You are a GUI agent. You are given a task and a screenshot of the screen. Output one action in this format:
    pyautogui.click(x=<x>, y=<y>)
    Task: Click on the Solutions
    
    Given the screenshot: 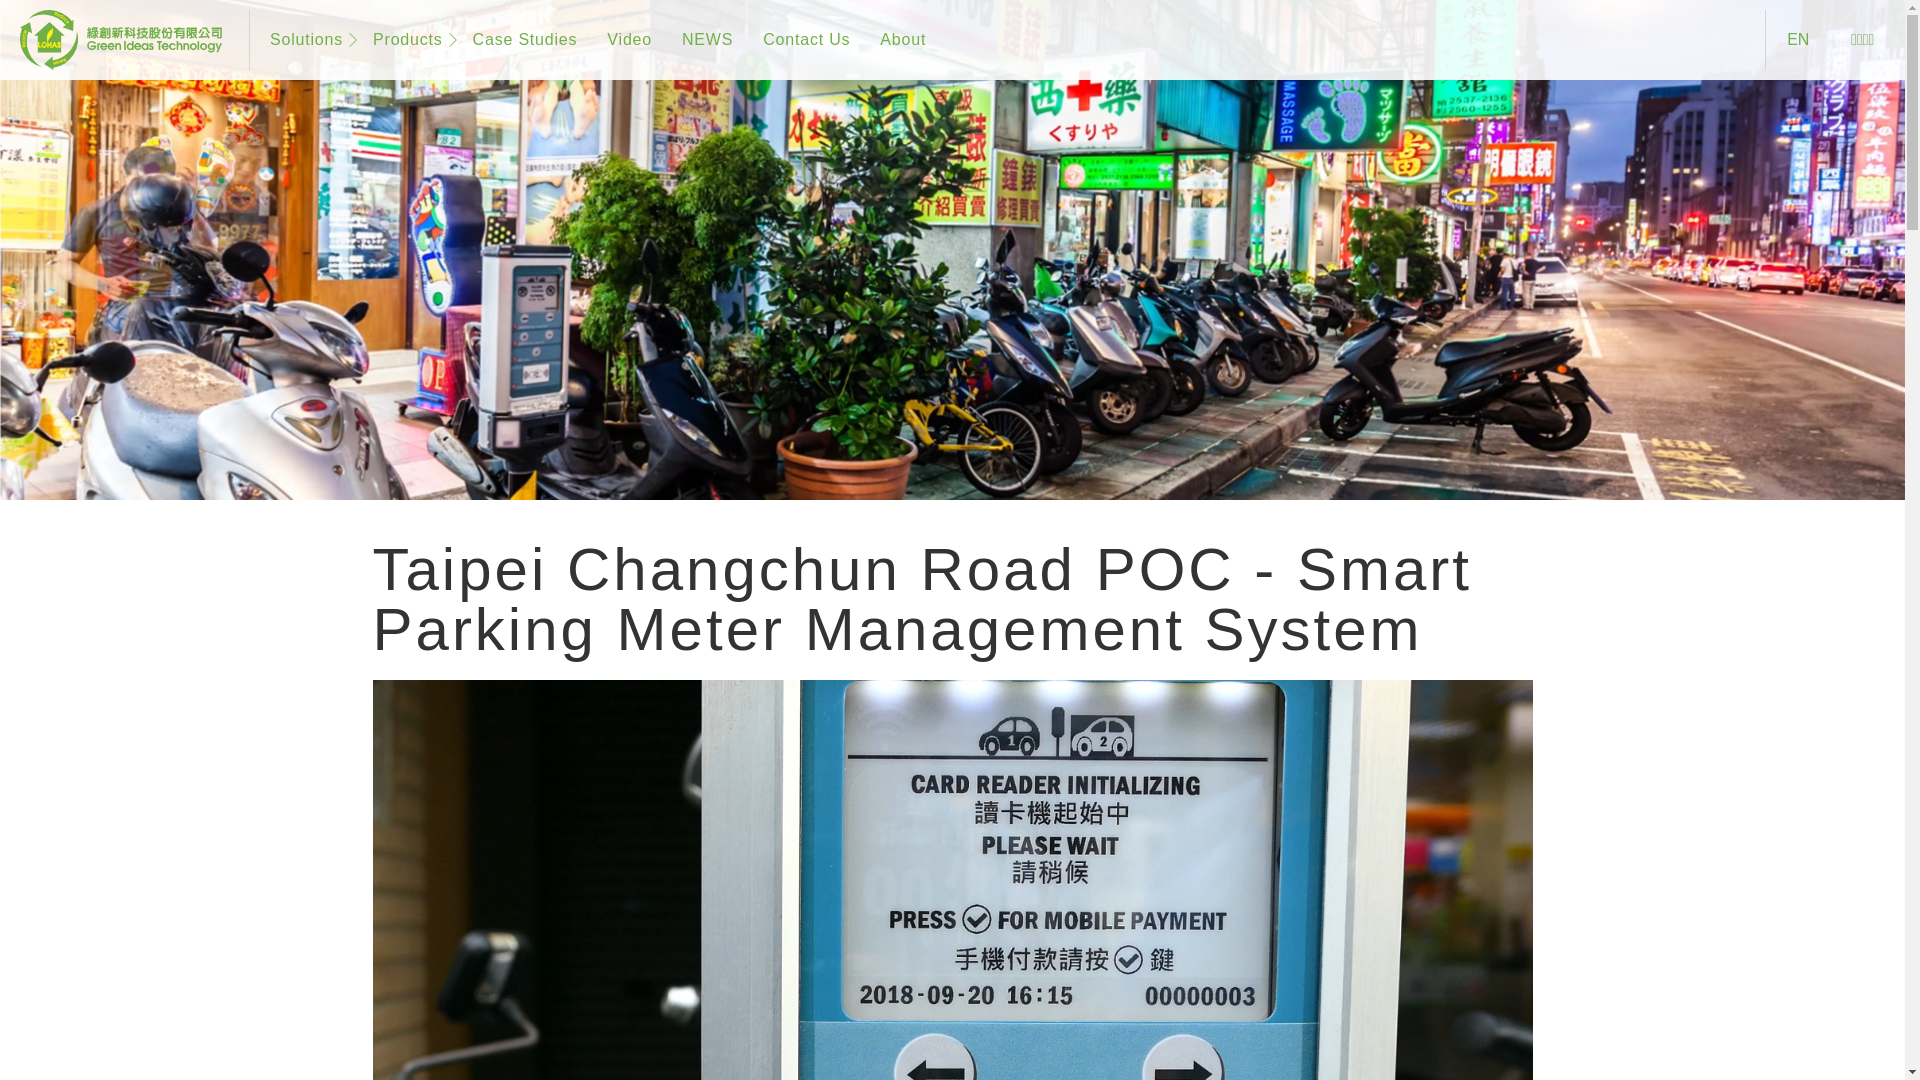 What is the action you would take?
    pyautogui.click(x=302, y=40)
    